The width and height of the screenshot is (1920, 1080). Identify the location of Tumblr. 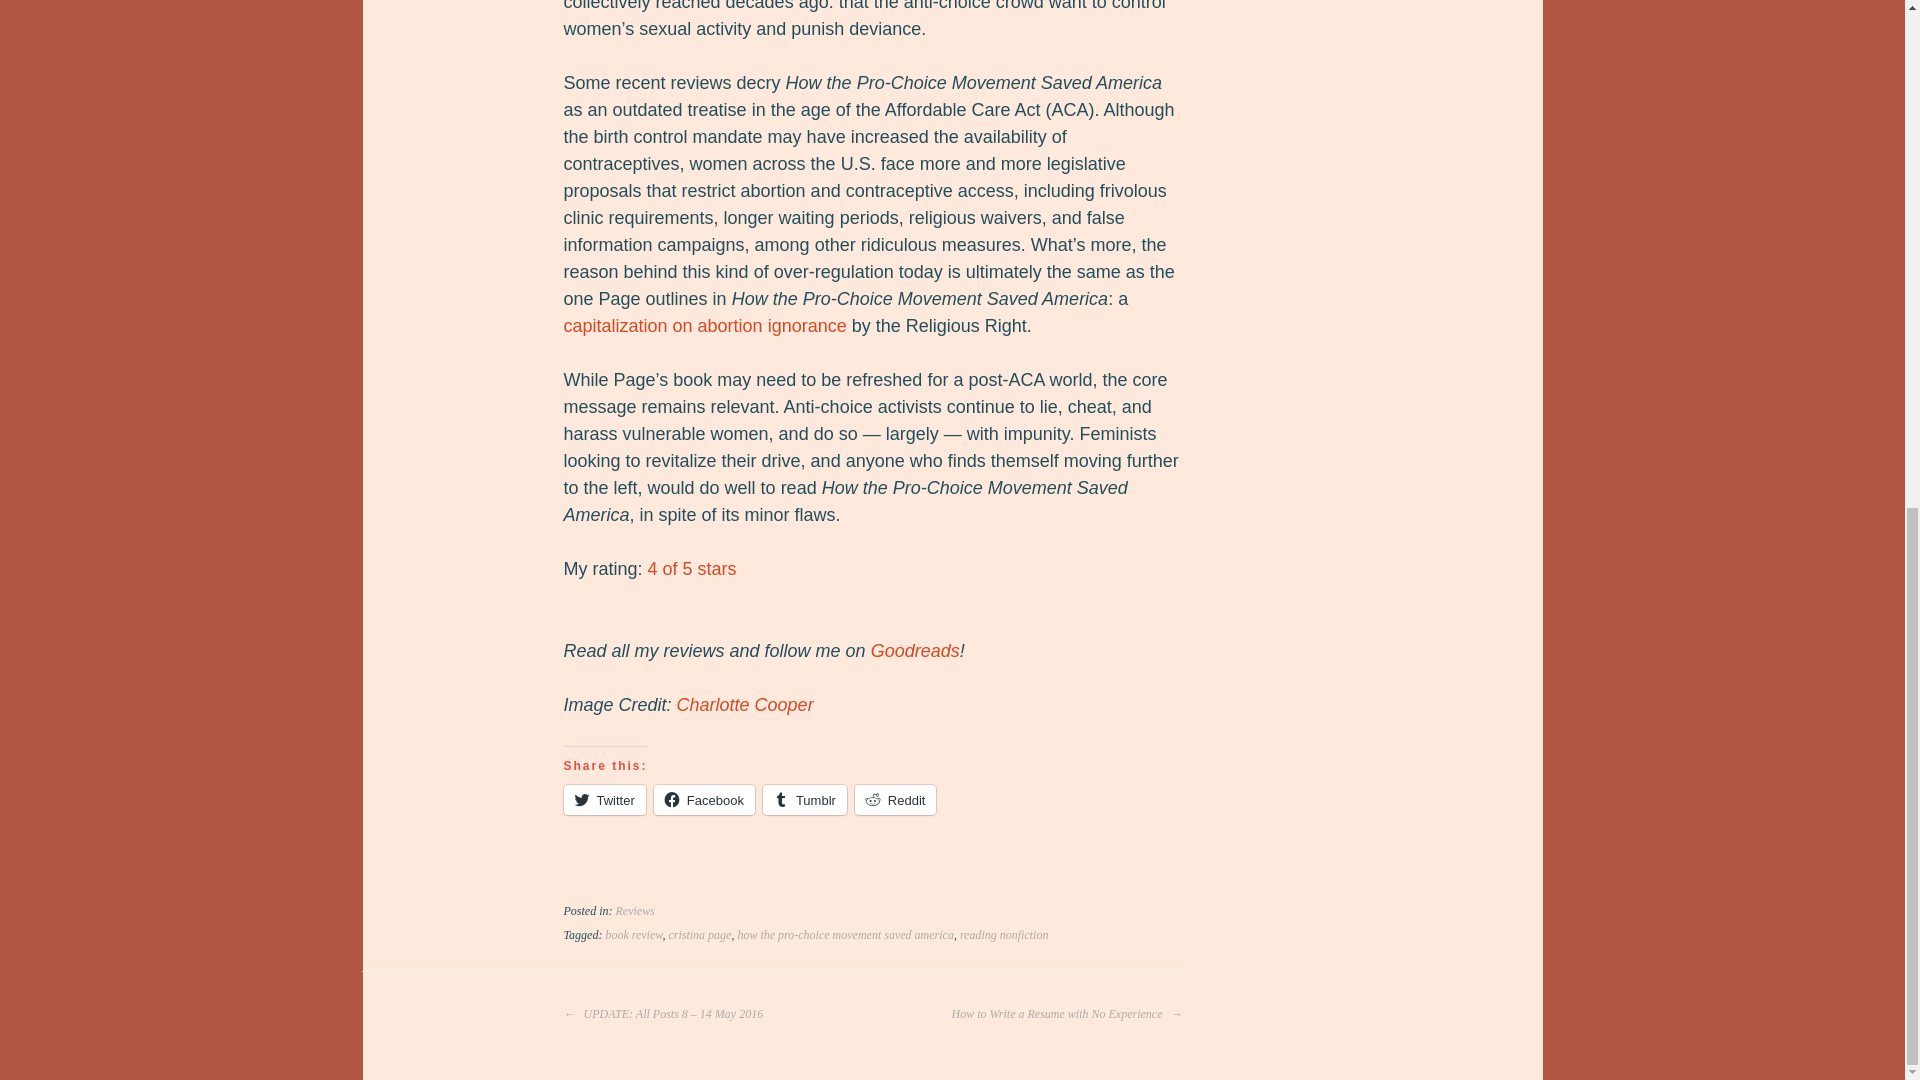
(804, 800).